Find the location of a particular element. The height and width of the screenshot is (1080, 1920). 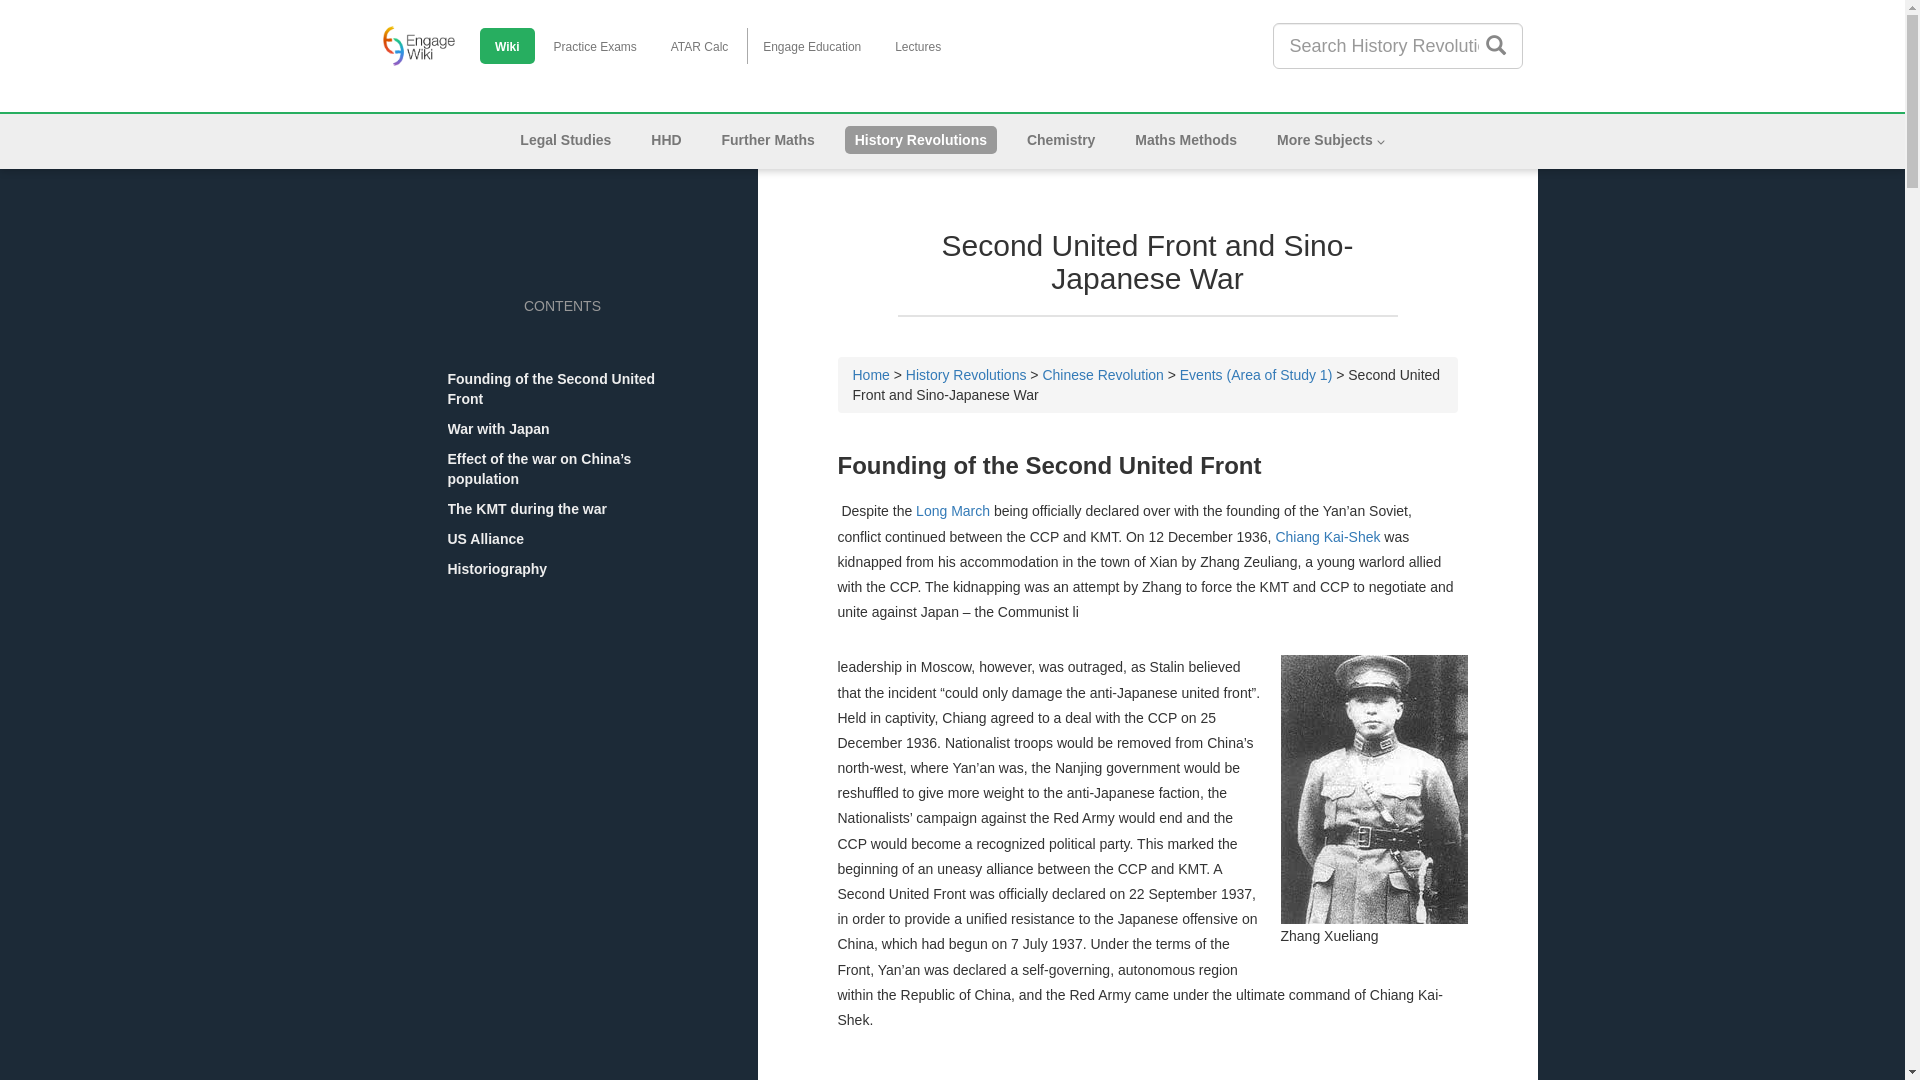

Lectures is located at coordinates (918, 47).